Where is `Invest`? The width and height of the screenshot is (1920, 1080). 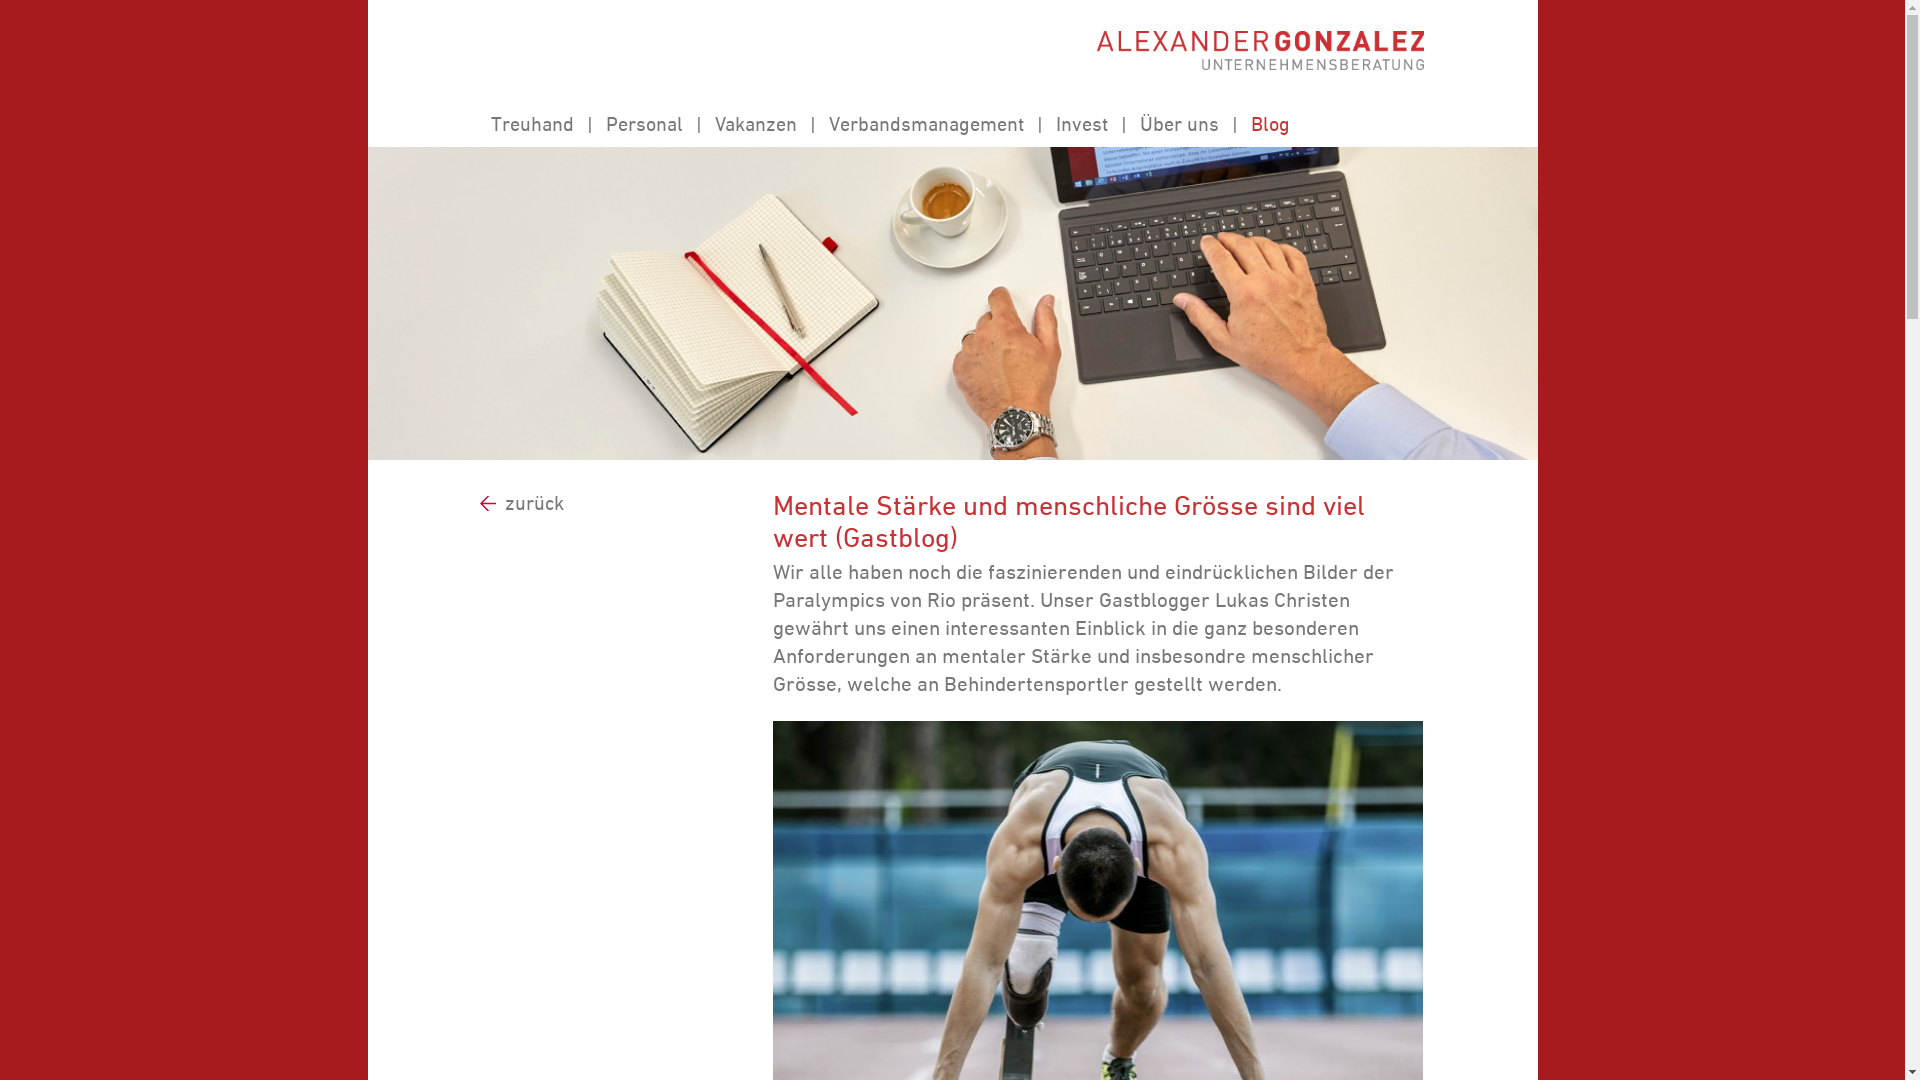
Invest is located at coordinates (1082, 124).